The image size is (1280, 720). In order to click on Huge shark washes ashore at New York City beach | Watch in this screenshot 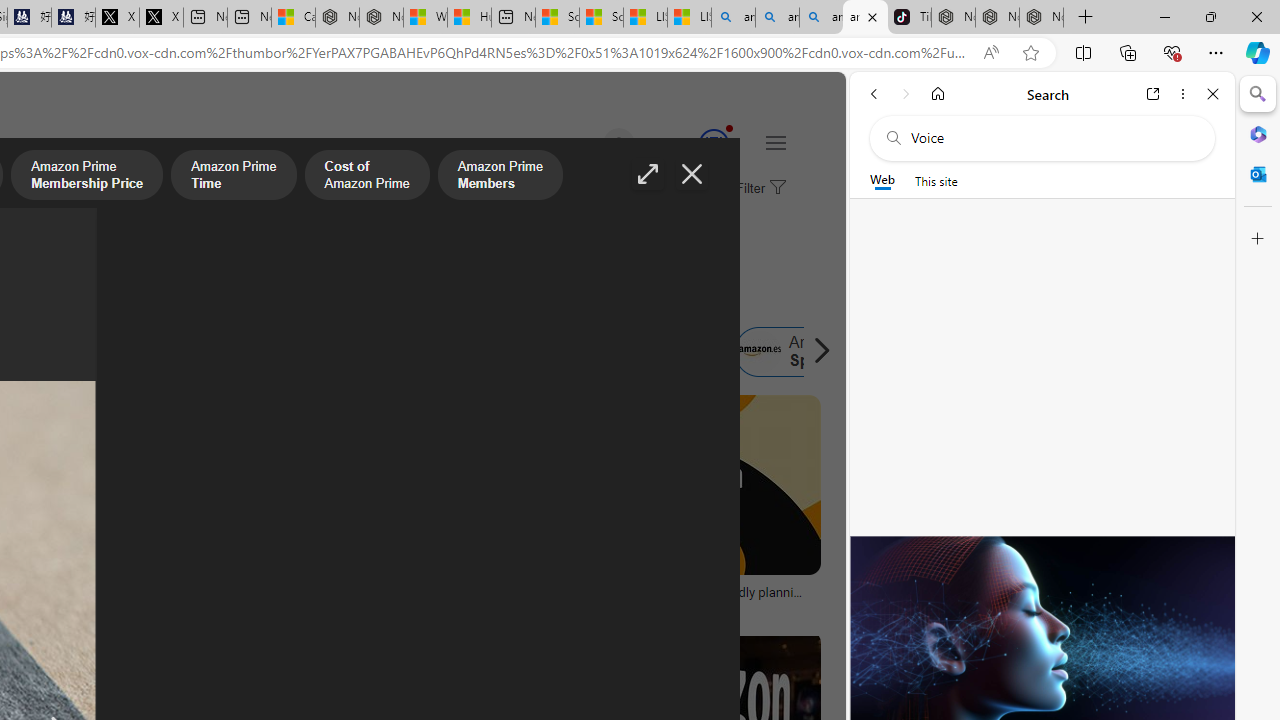, I will do `click(470, 18)`.